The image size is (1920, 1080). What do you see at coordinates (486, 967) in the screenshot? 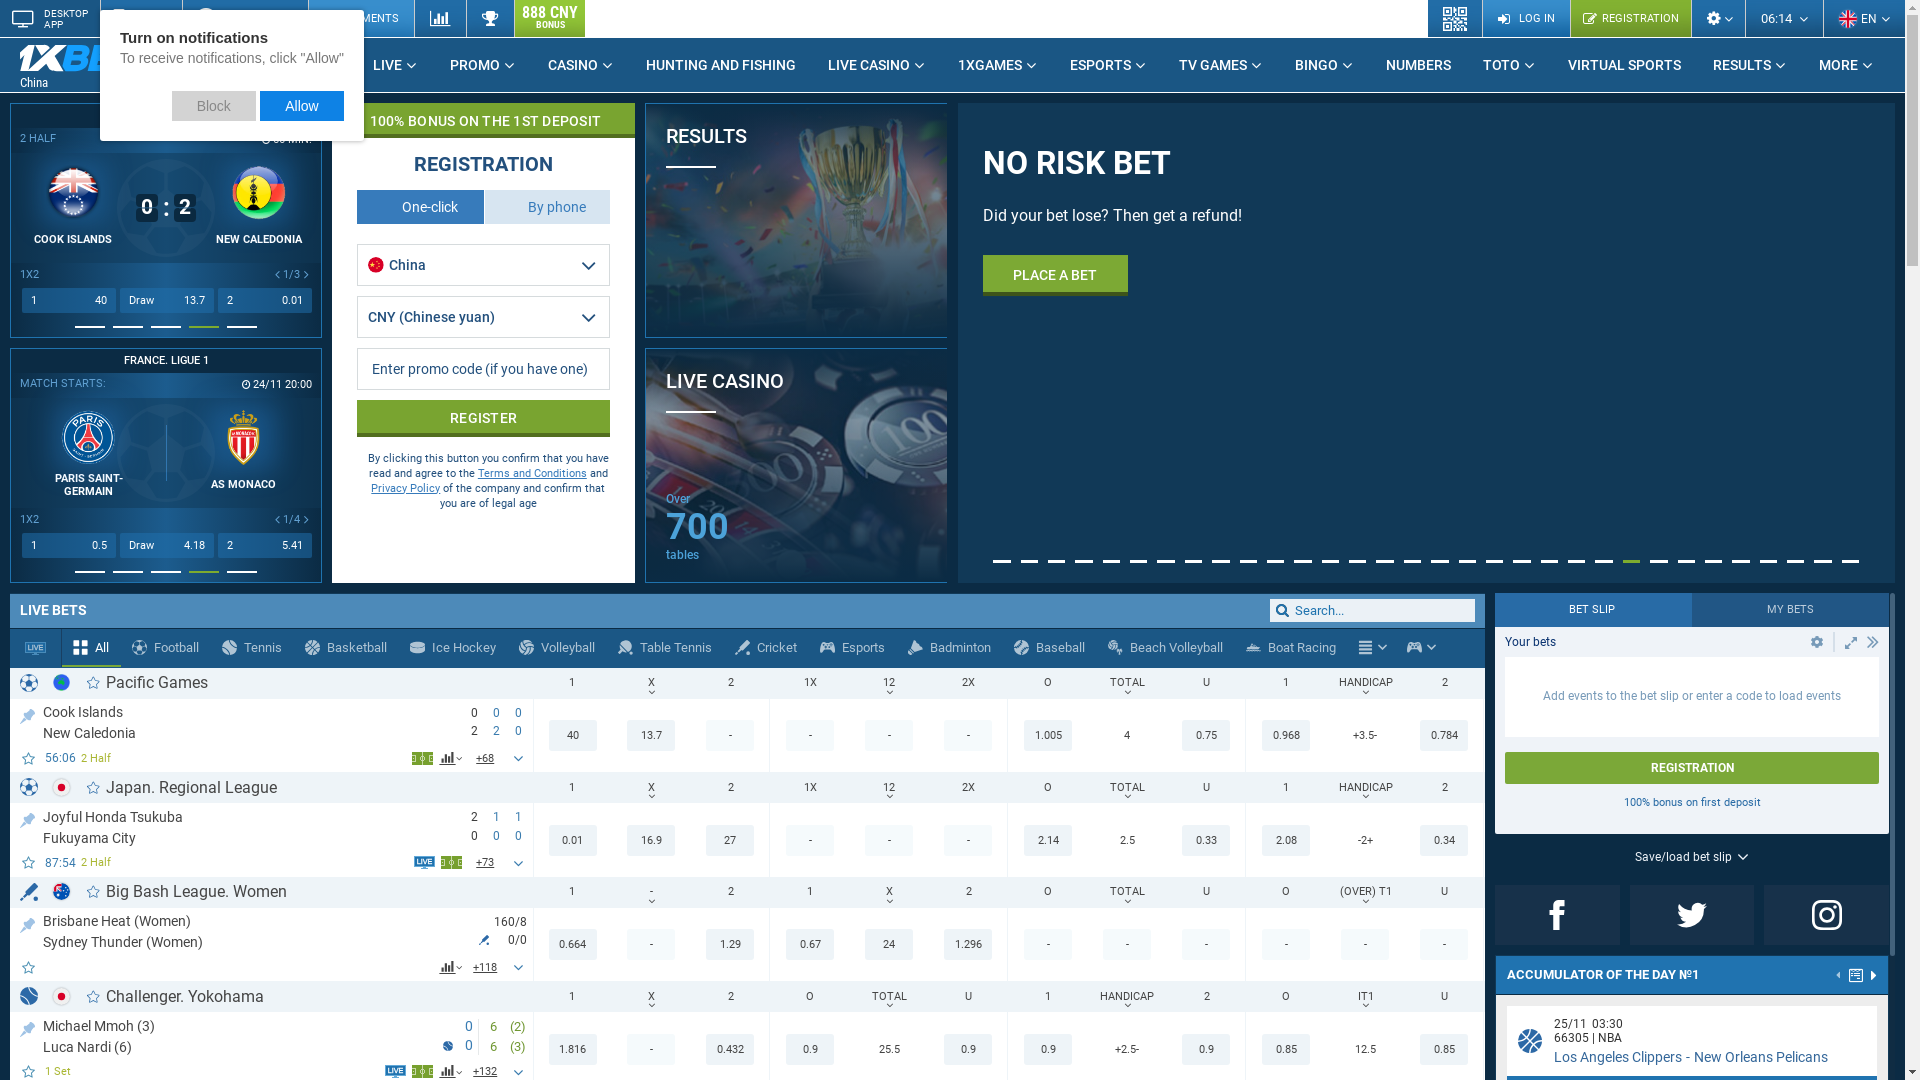
I see `+118` at bounding box center [486, 967].